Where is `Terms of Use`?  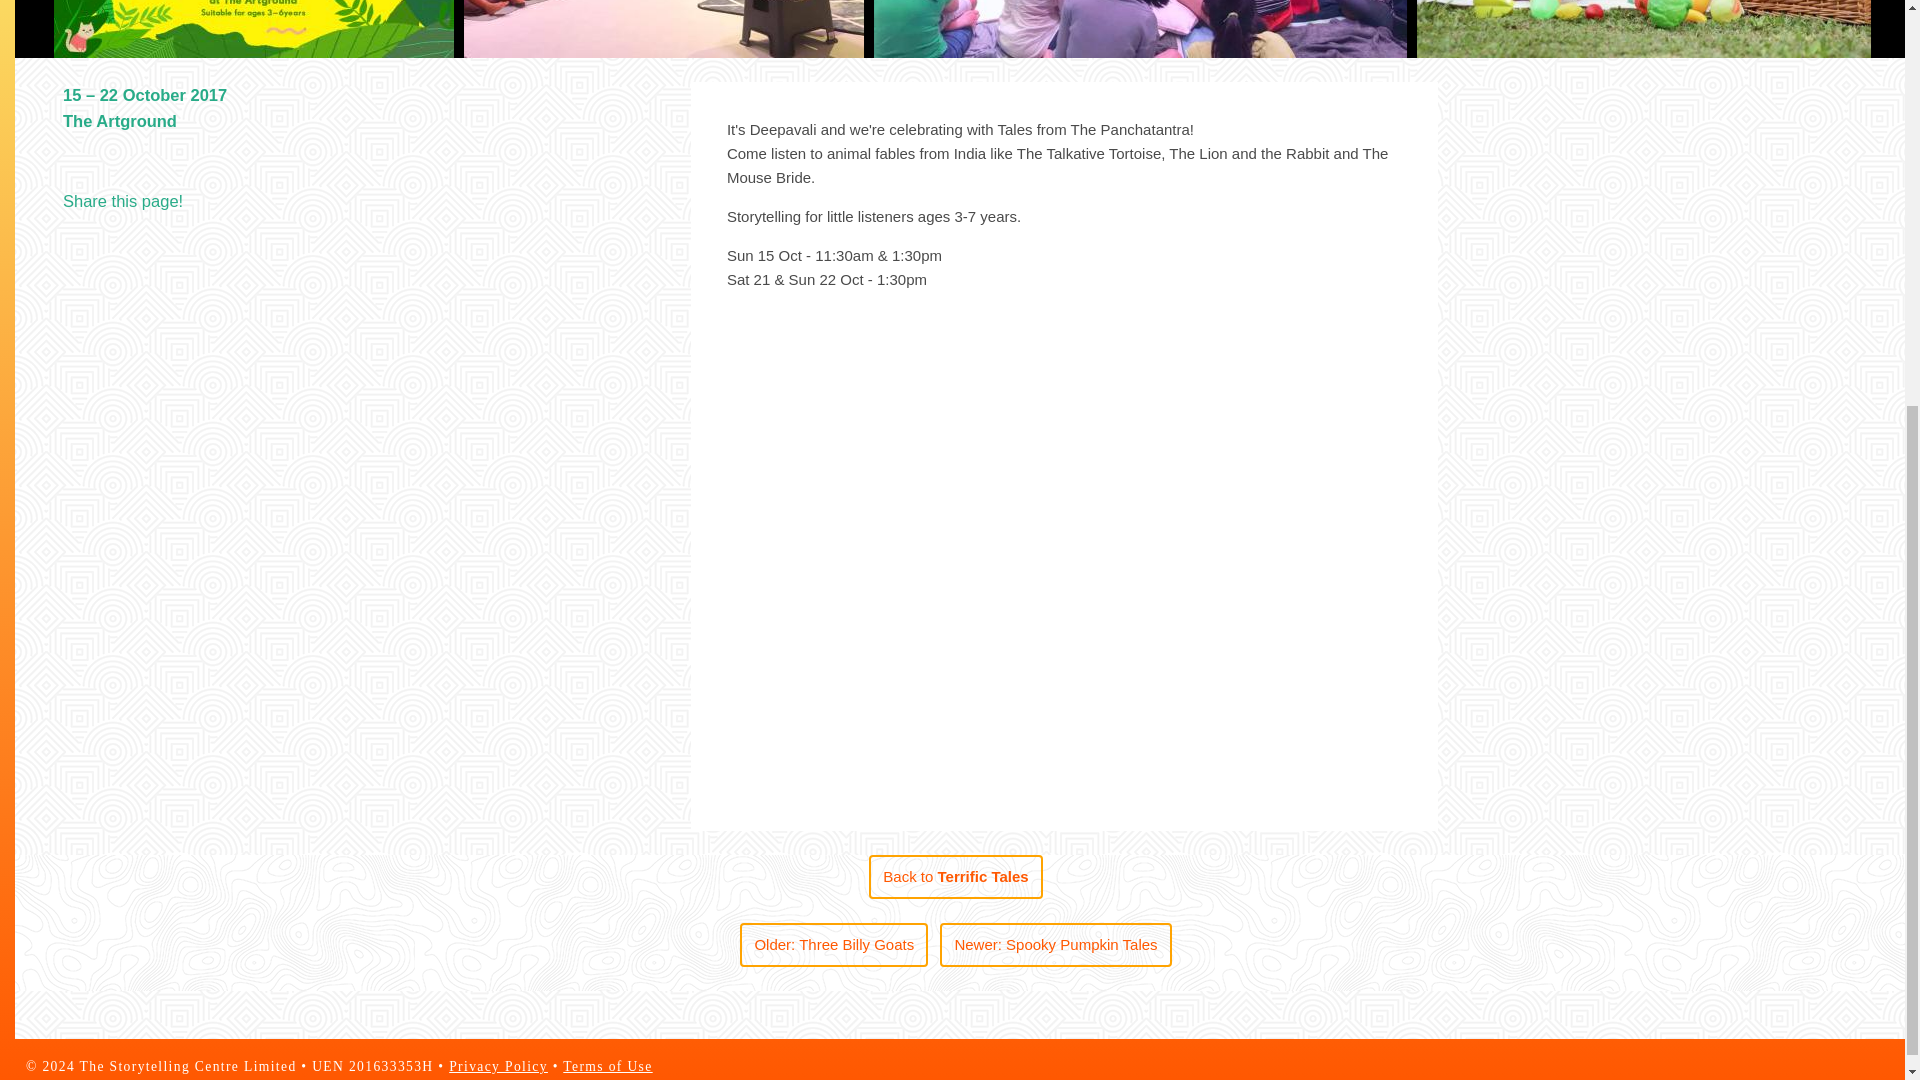 Terms of Use is located at coordinates (607, 1066).